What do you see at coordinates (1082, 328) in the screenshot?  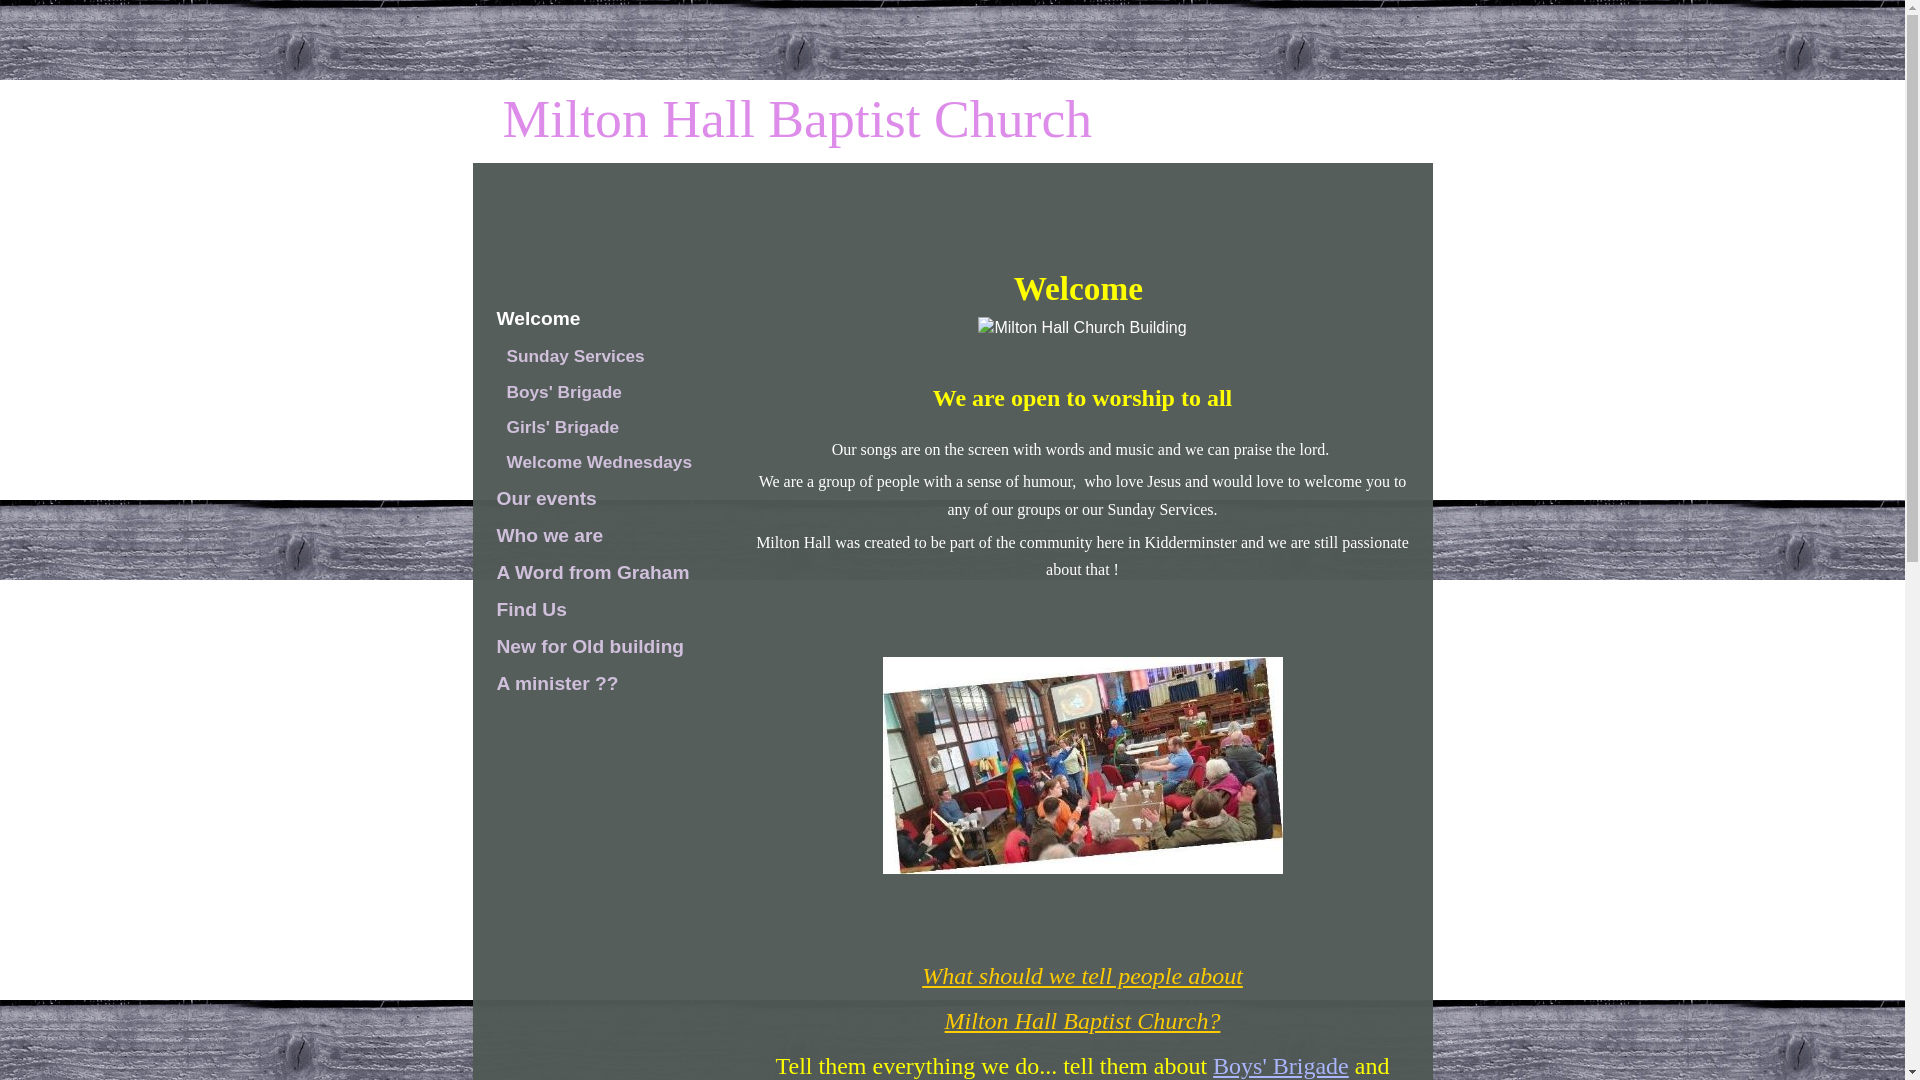 I see `Milton Hall Church Building` at bounding box center [1082, 328].